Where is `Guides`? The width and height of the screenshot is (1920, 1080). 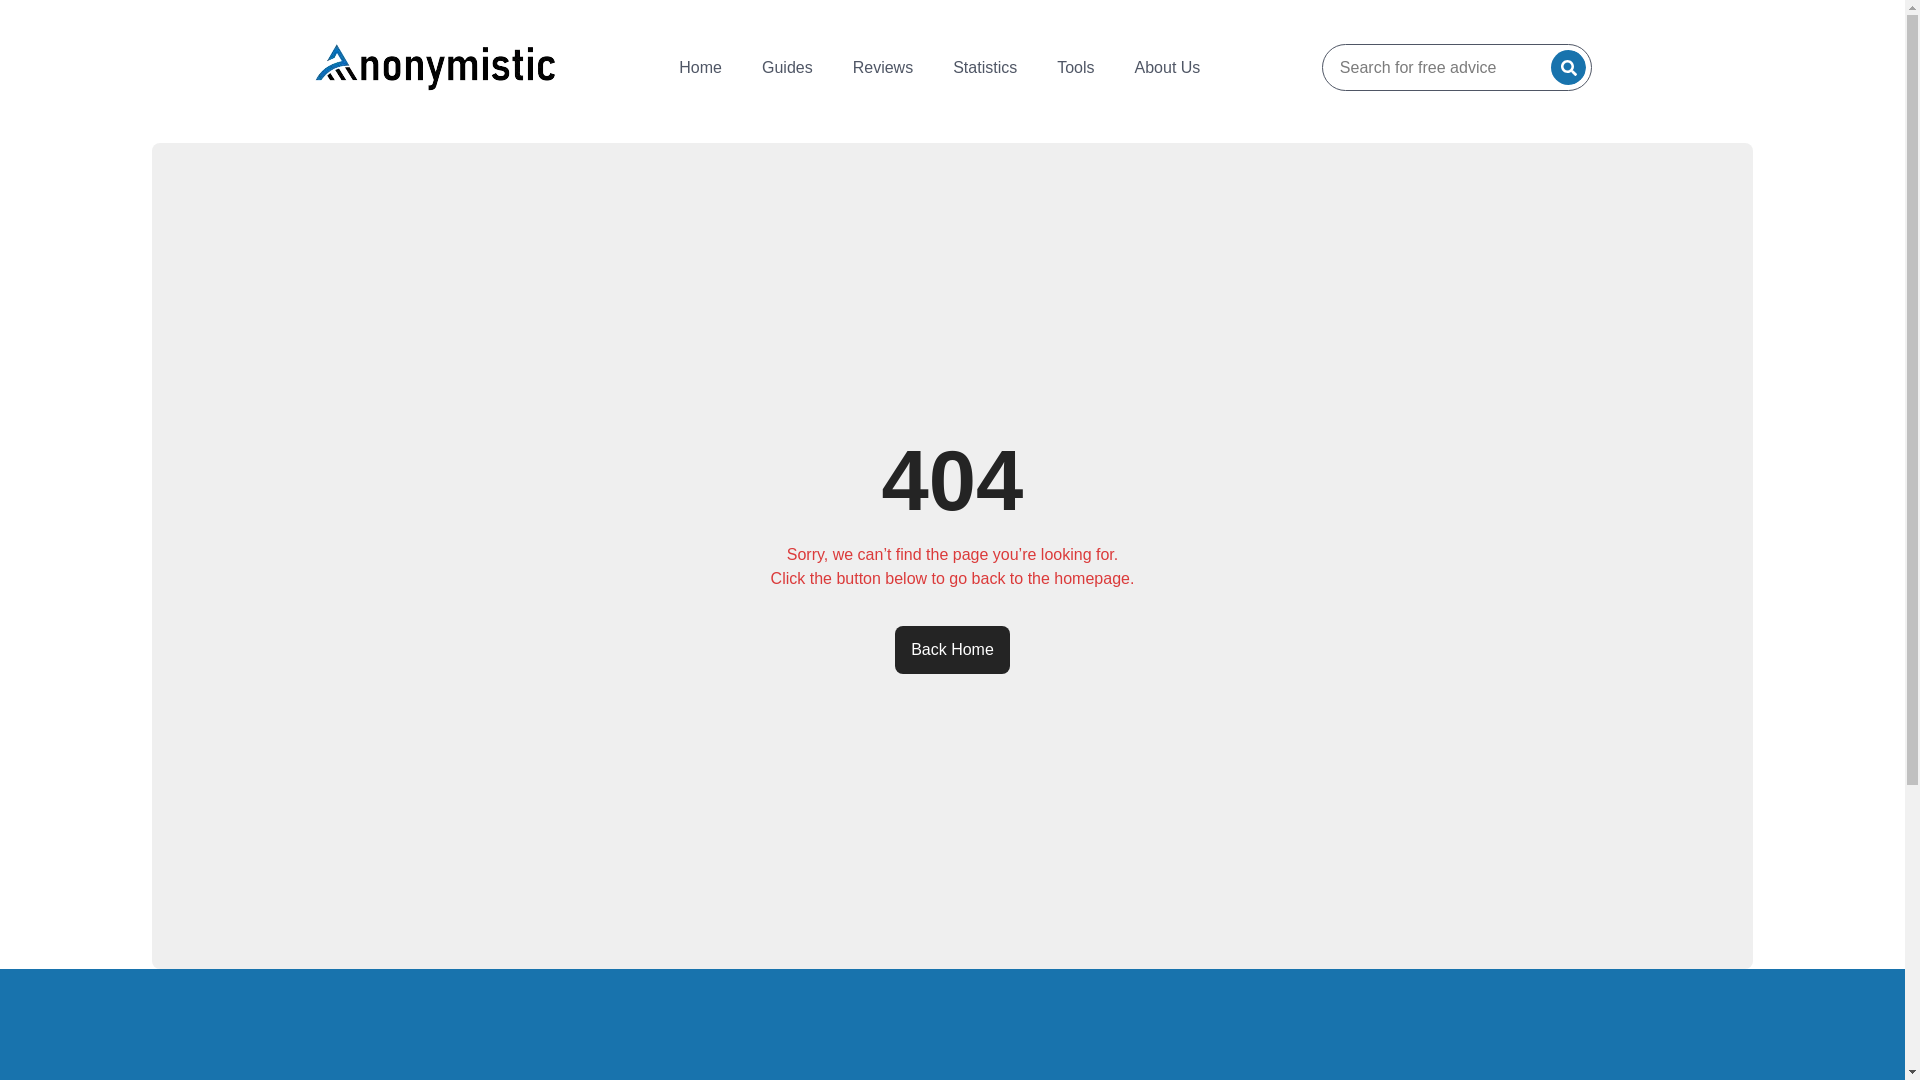
Guides is located at coordinates (787, 66).